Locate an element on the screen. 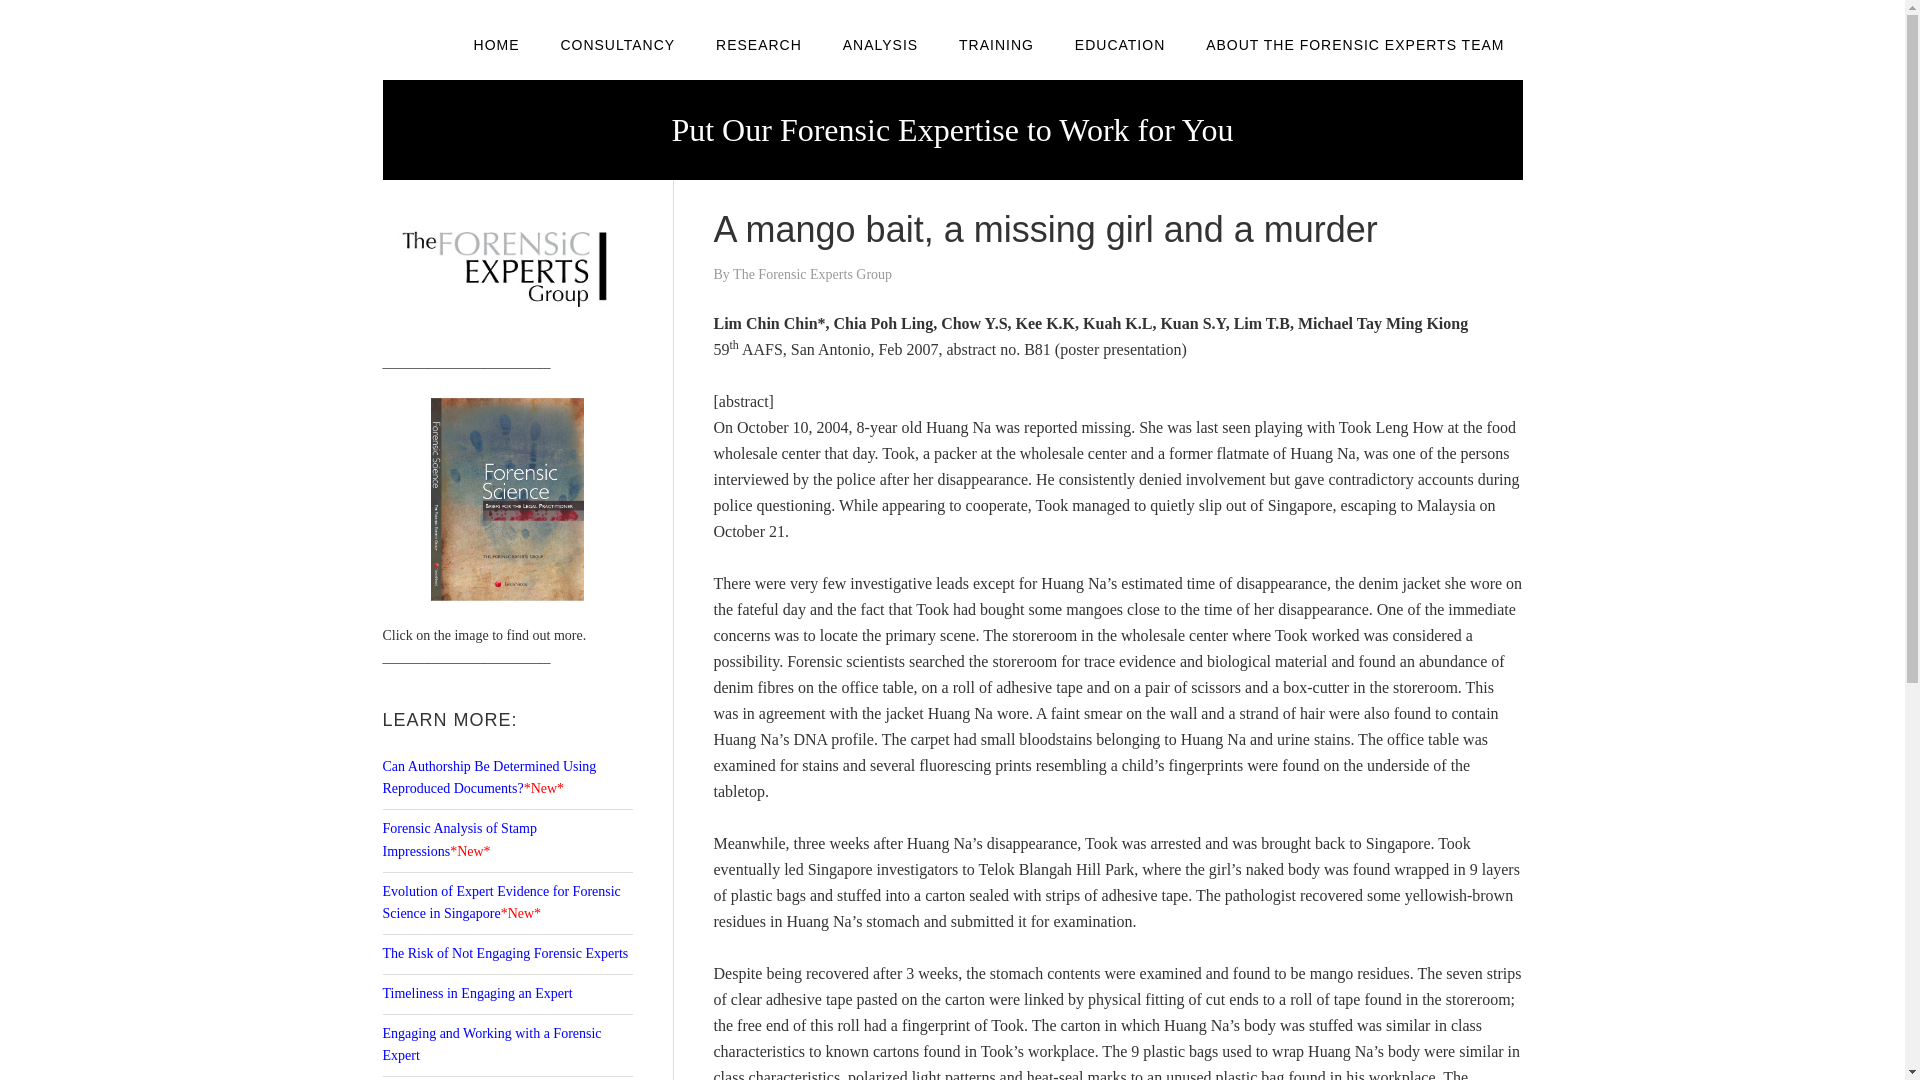 This screenshot has width=1920, height=1080. HOME is located at coordinates (496, 44).